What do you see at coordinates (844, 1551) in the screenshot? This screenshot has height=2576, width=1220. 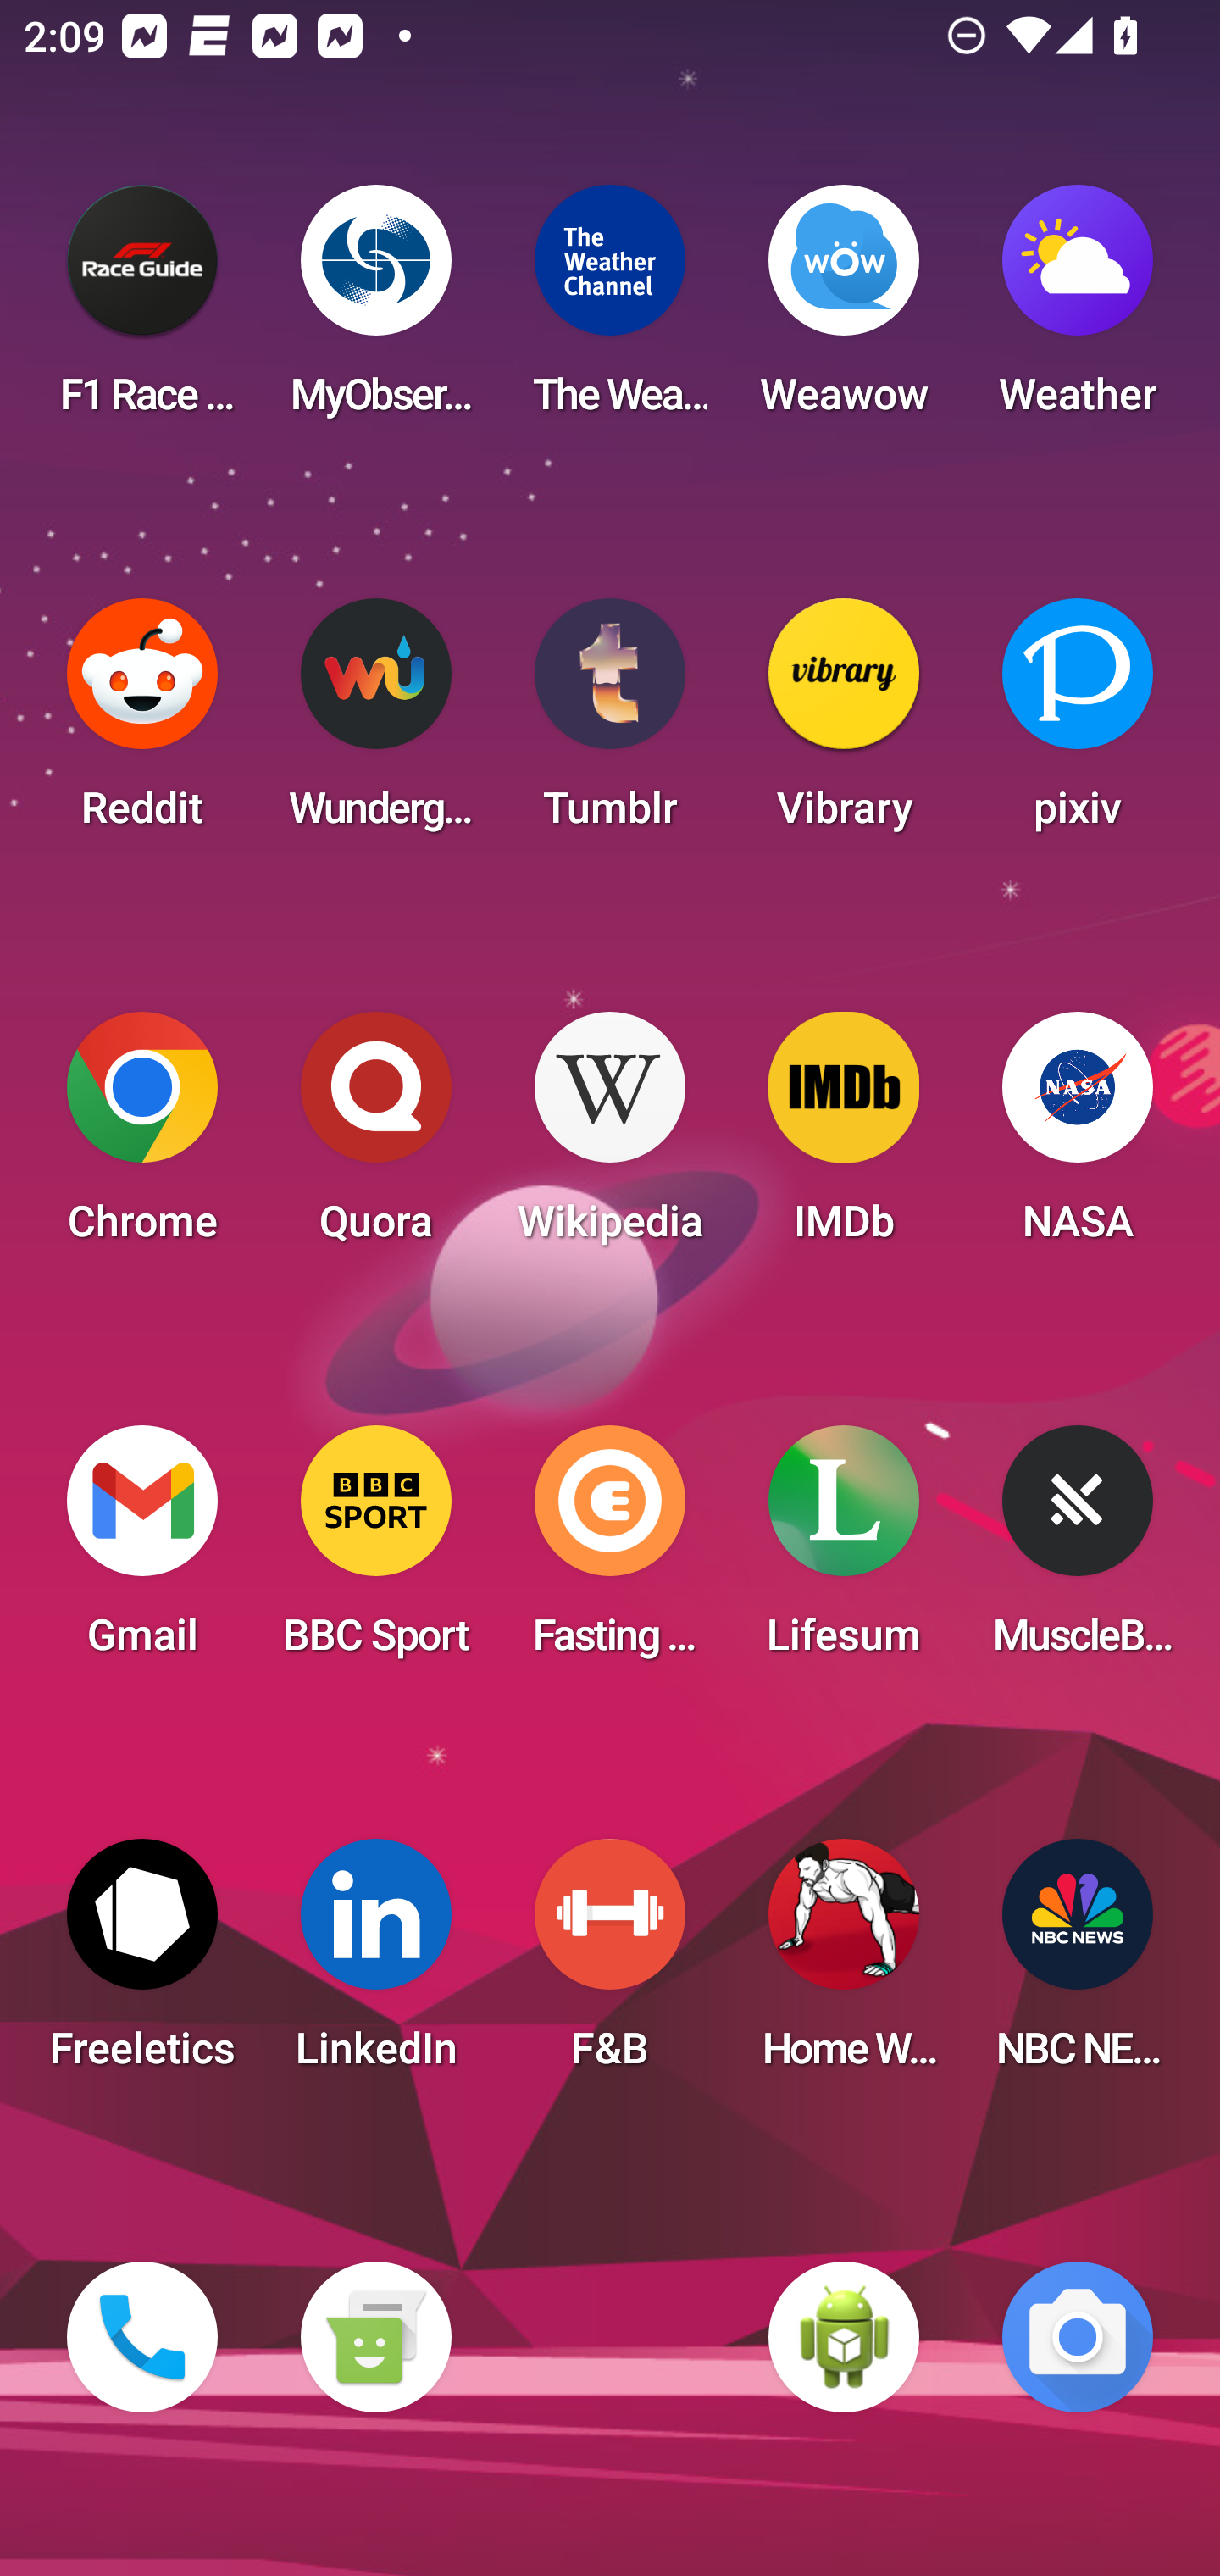 I see `Lifesum` at bounding box center [844, 1551].